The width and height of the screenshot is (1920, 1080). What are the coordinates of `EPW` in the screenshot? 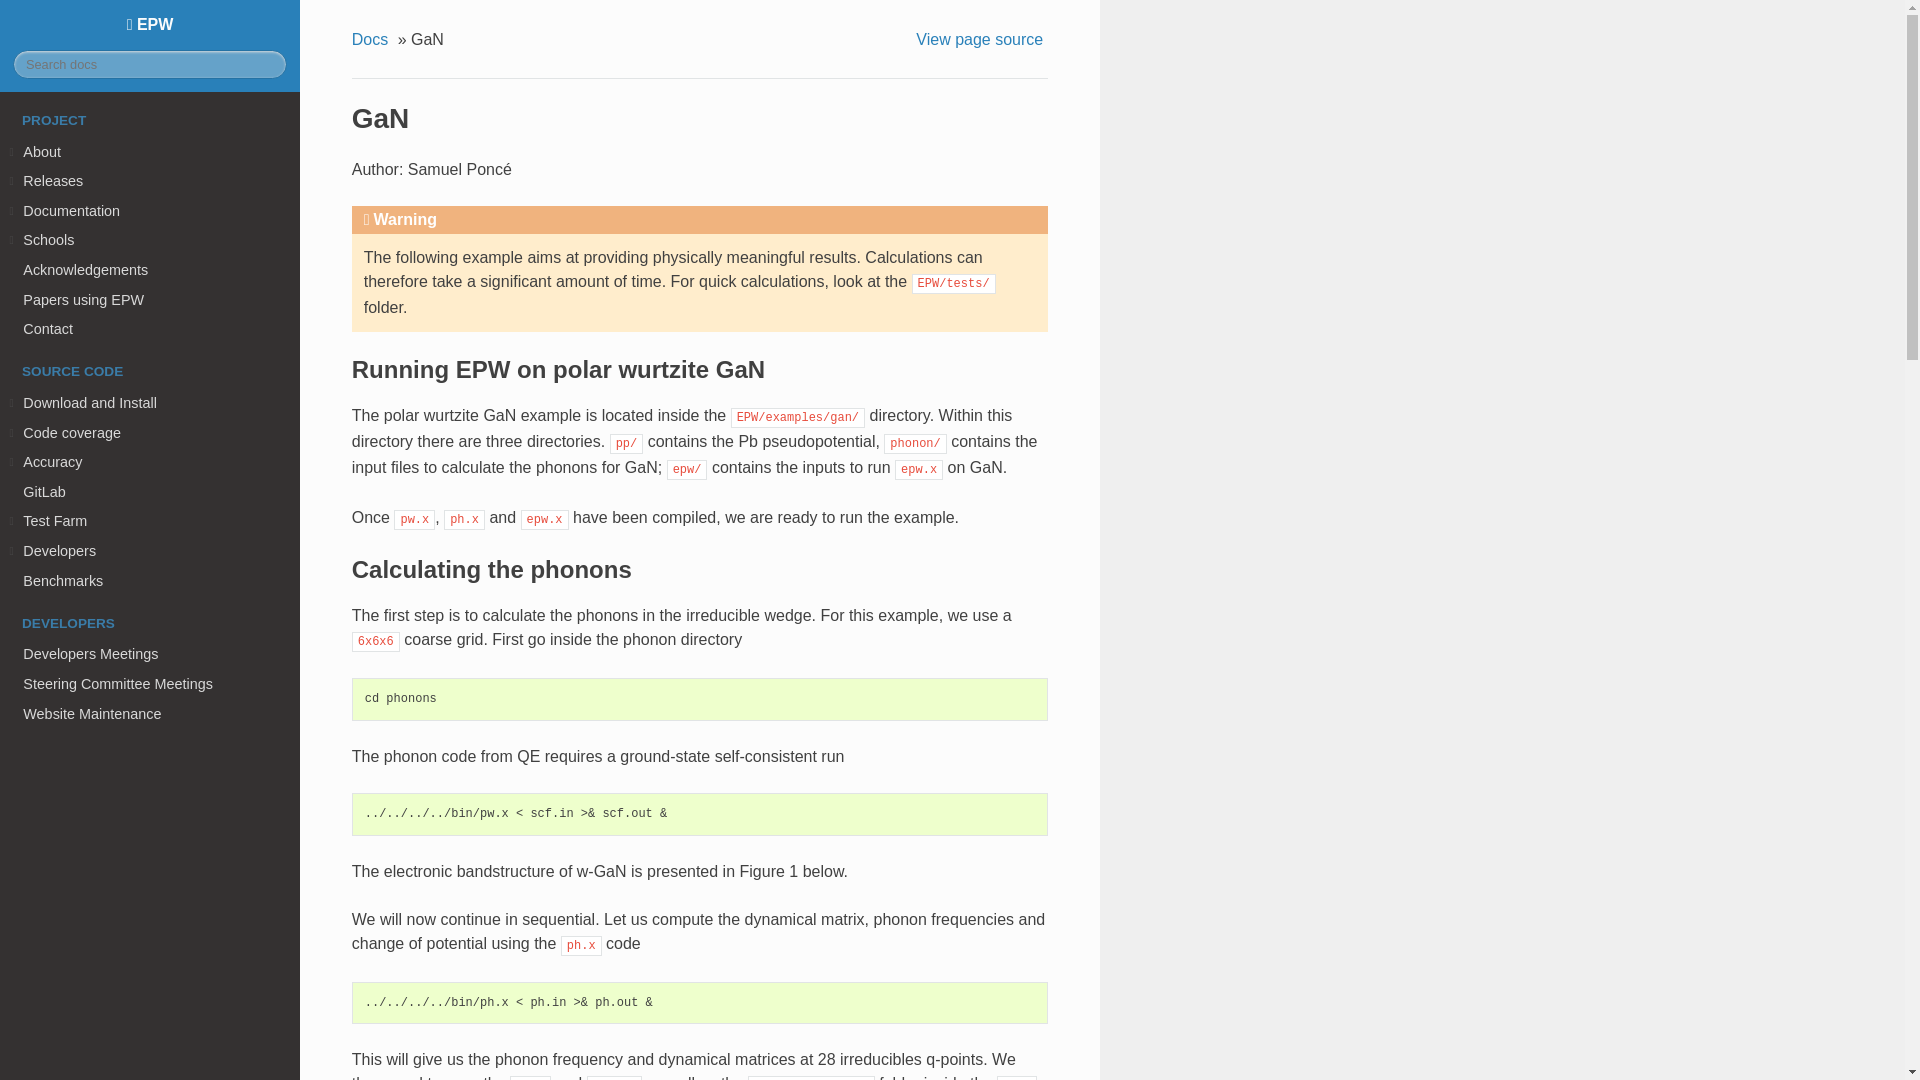 It's located at (150, 24).